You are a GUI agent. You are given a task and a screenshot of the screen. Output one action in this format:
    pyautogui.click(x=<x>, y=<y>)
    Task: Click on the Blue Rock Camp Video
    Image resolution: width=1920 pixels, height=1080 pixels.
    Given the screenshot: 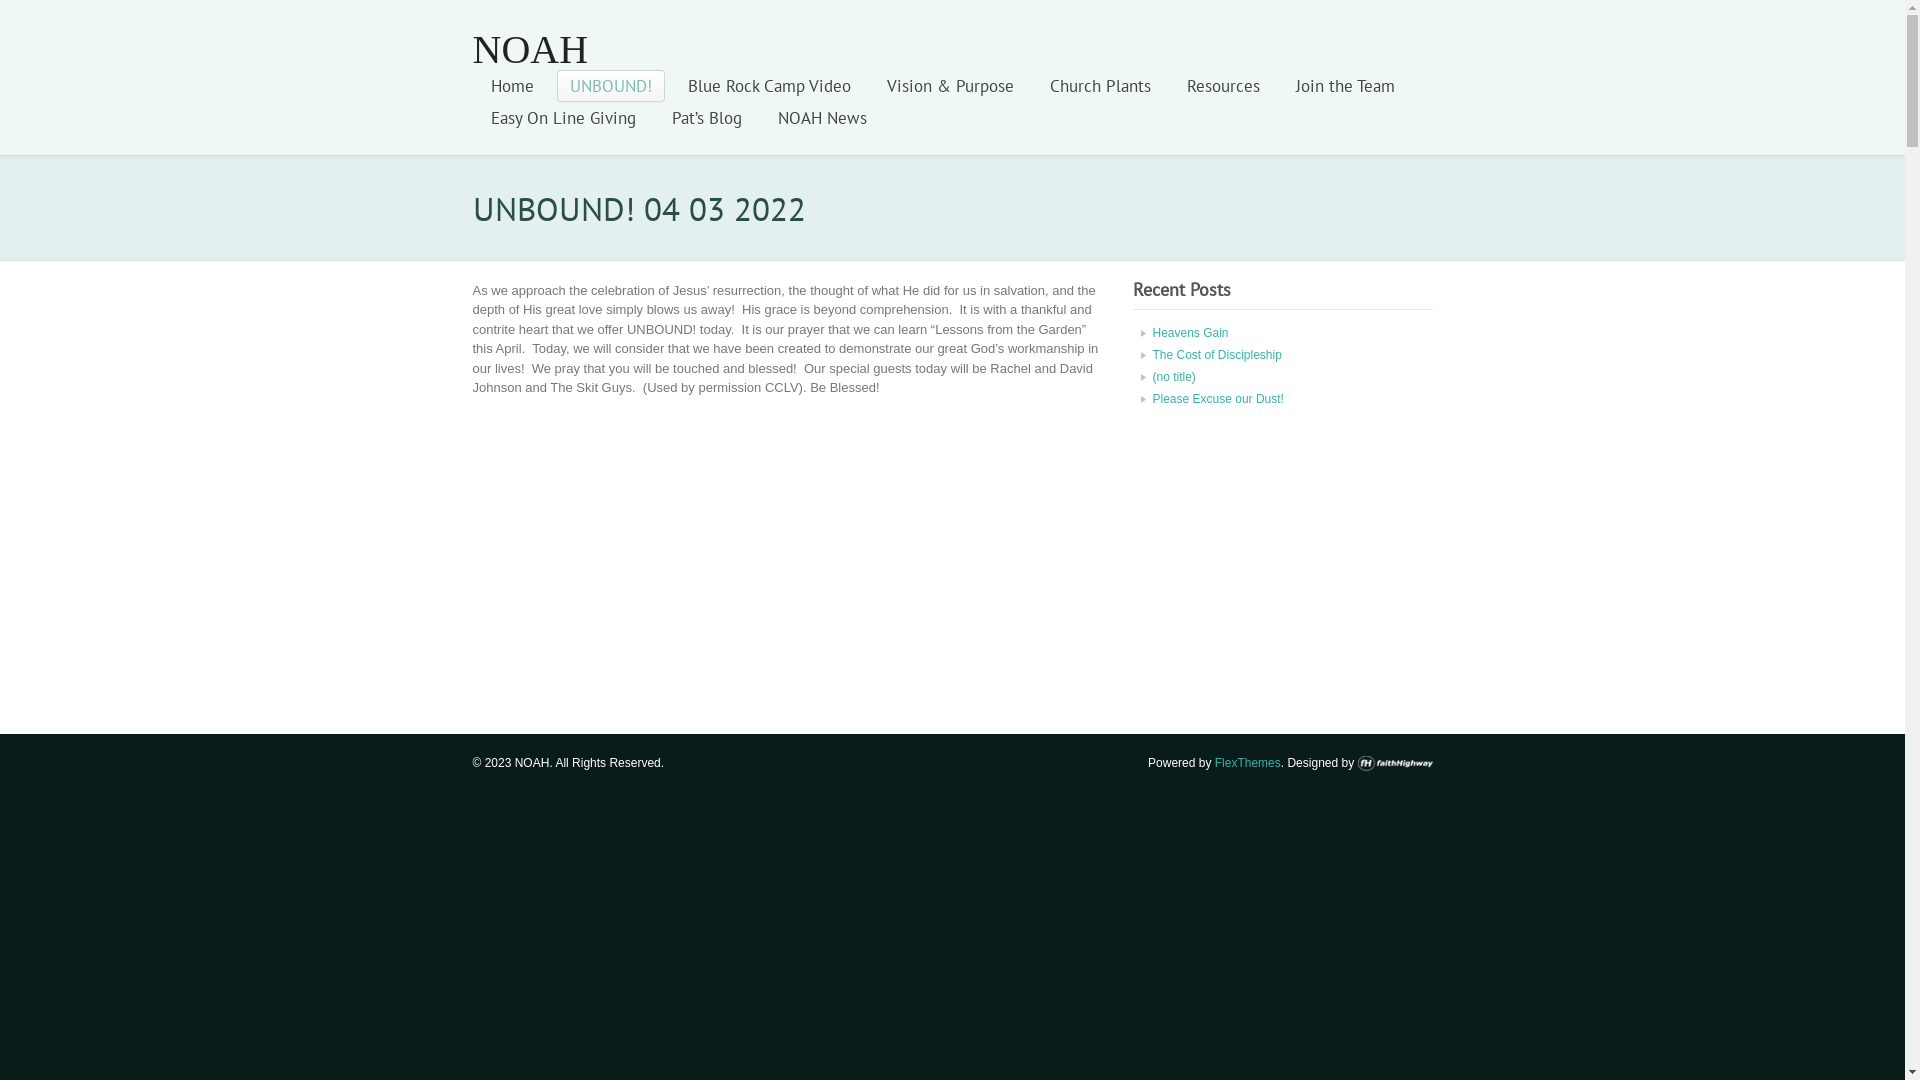 What is the action you would take?
    pyautogui.click(x=768, y=86)
    